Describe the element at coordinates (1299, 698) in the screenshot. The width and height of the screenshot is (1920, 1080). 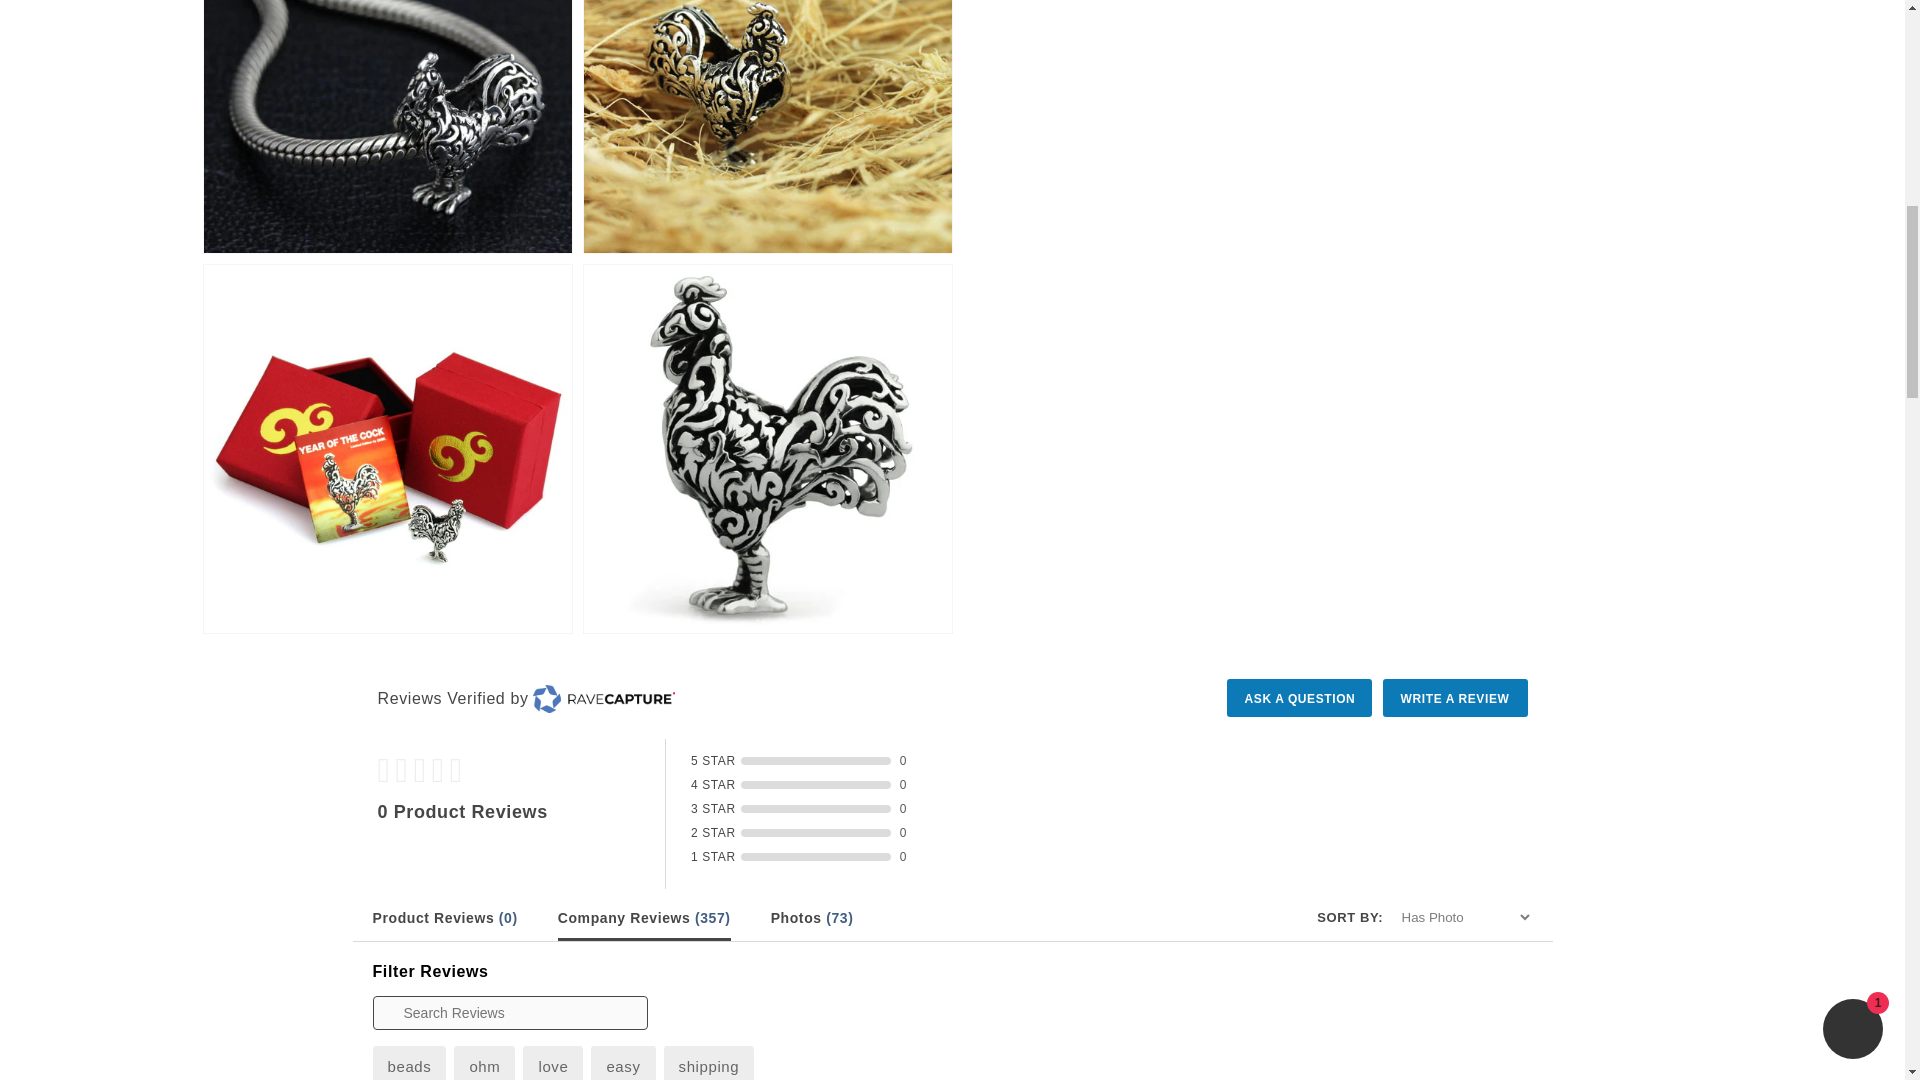
I see `Ask question` at that location.